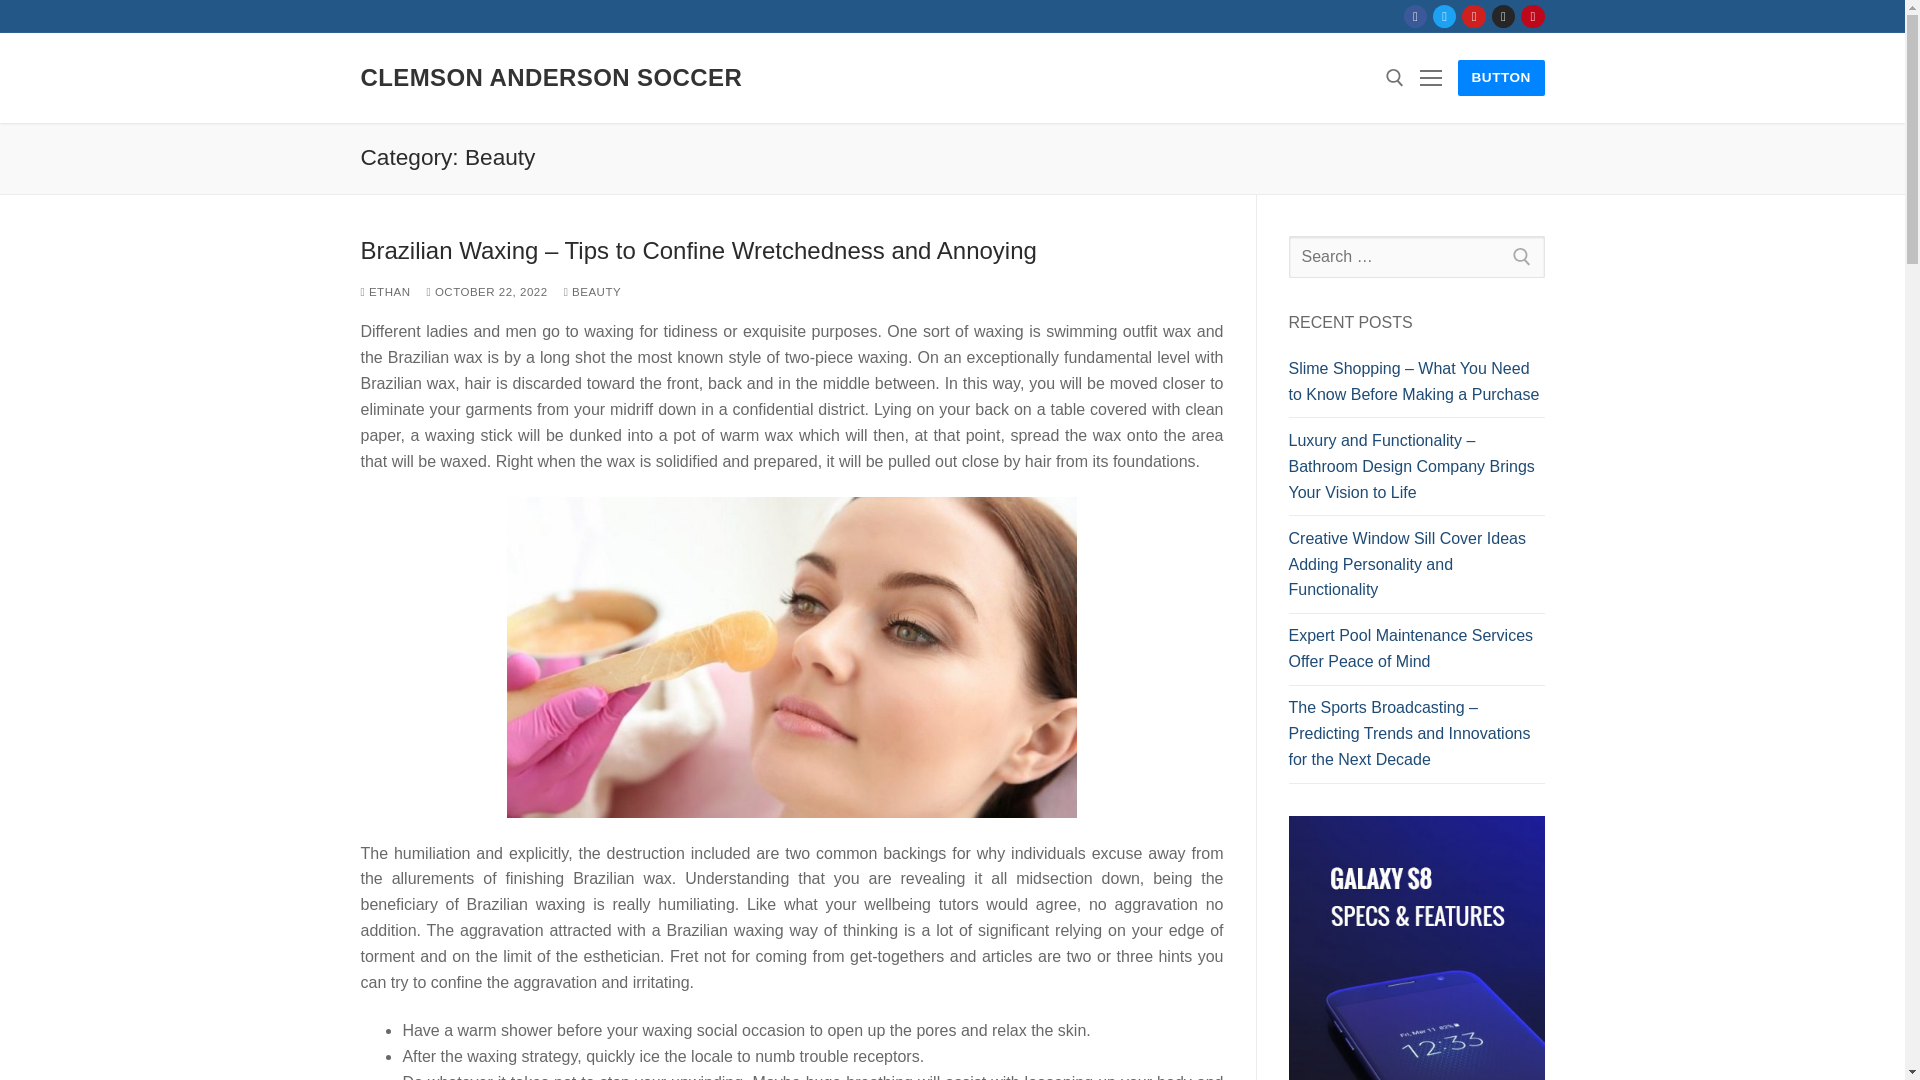 This screenshot has height=1080, width=1920. Describe the element at coordinates (1416, 654) in the screenshot. I see `Expert Pool Maintenance Services Offer Peace of Mind` at that location.